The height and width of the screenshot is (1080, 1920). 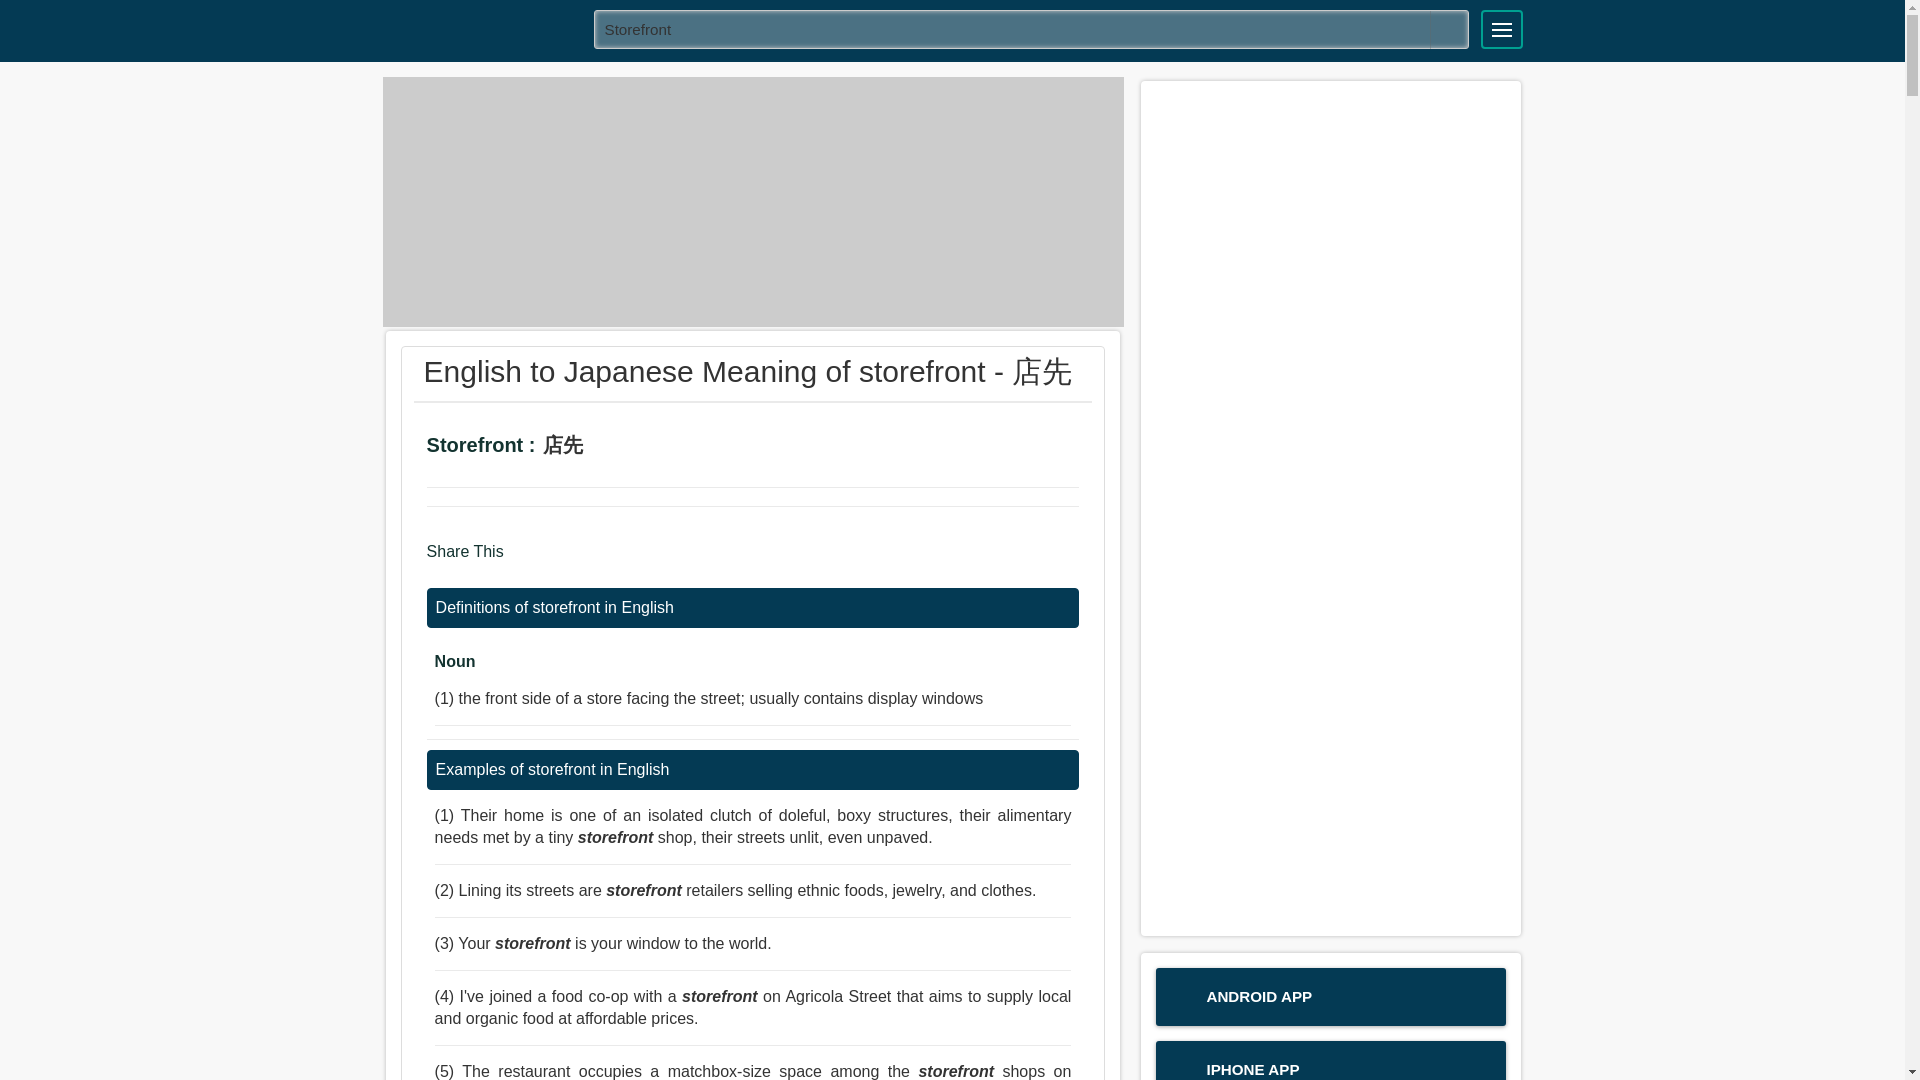 I want to click on Search, so click(x=1449, y=29).